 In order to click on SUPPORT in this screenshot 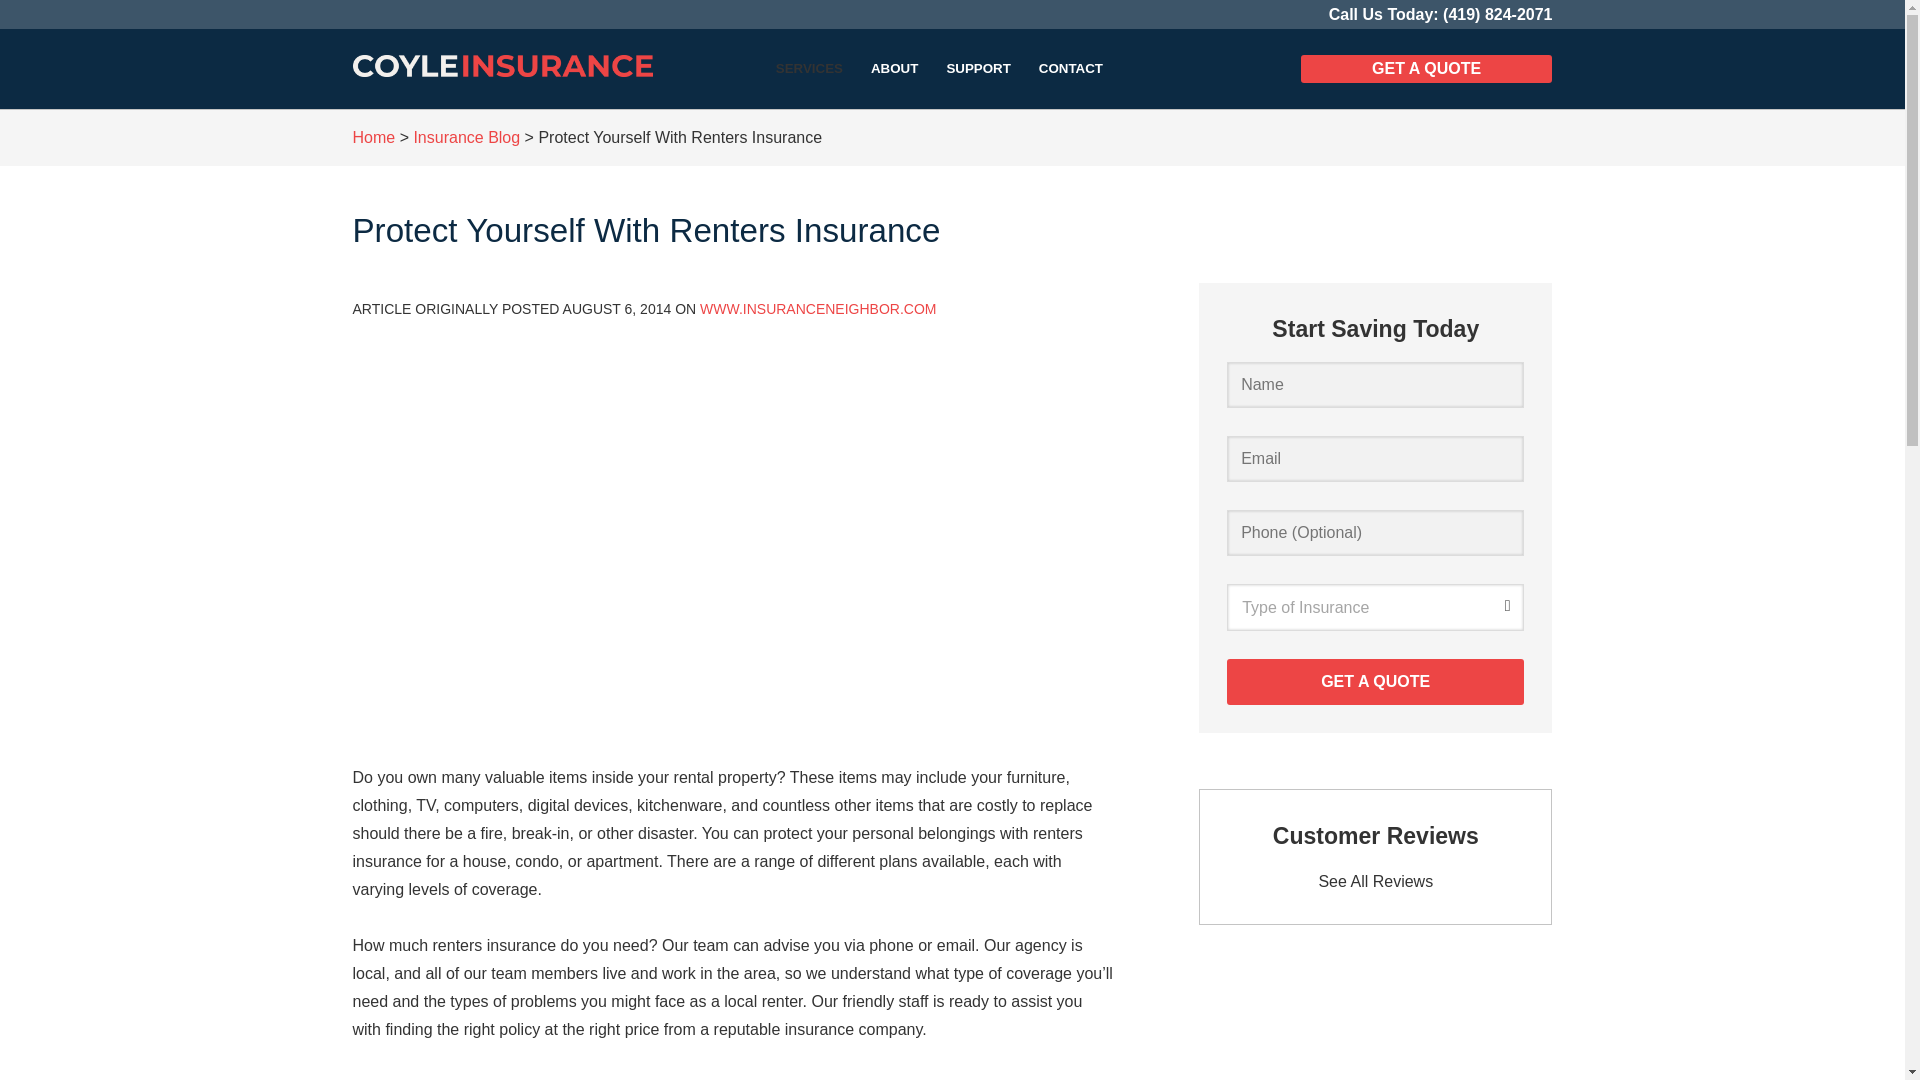, I will do `click(977, 69)`.